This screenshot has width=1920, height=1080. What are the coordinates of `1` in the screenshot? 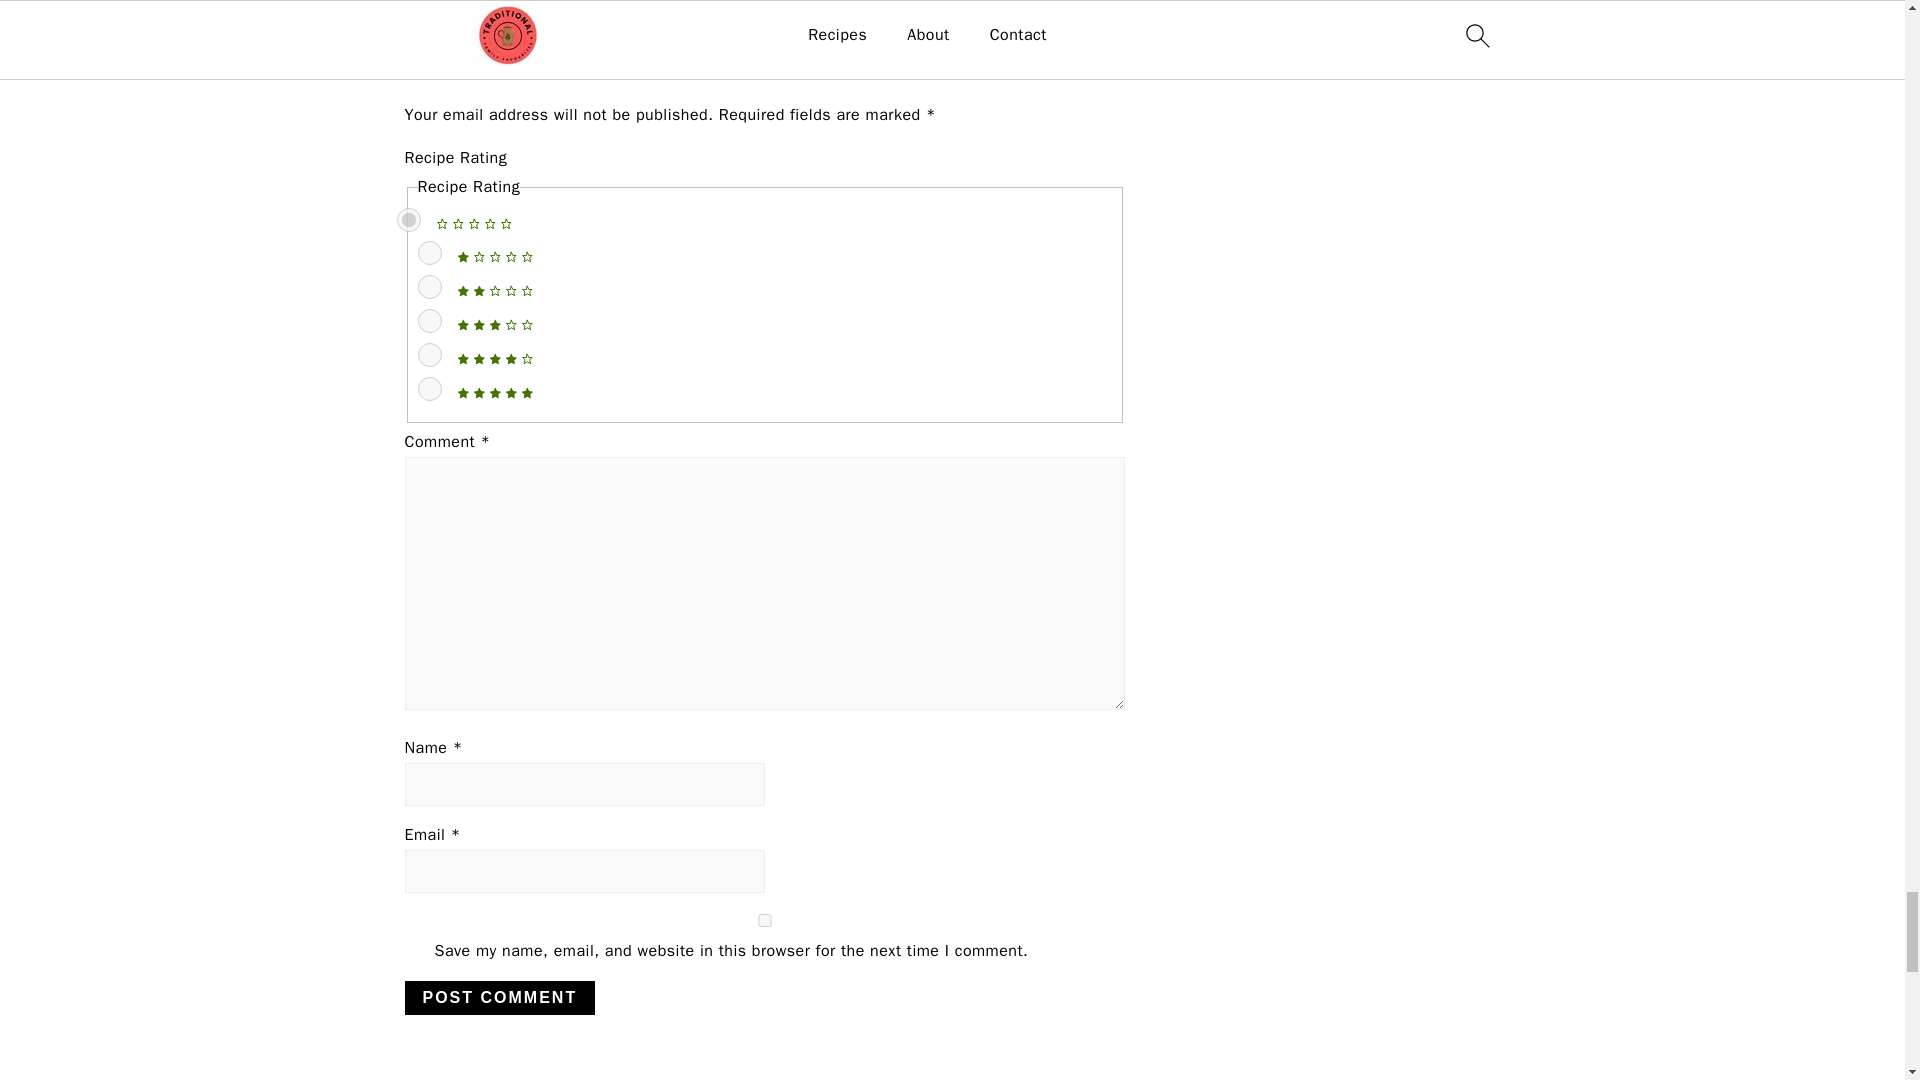 It's located at (430, 252).